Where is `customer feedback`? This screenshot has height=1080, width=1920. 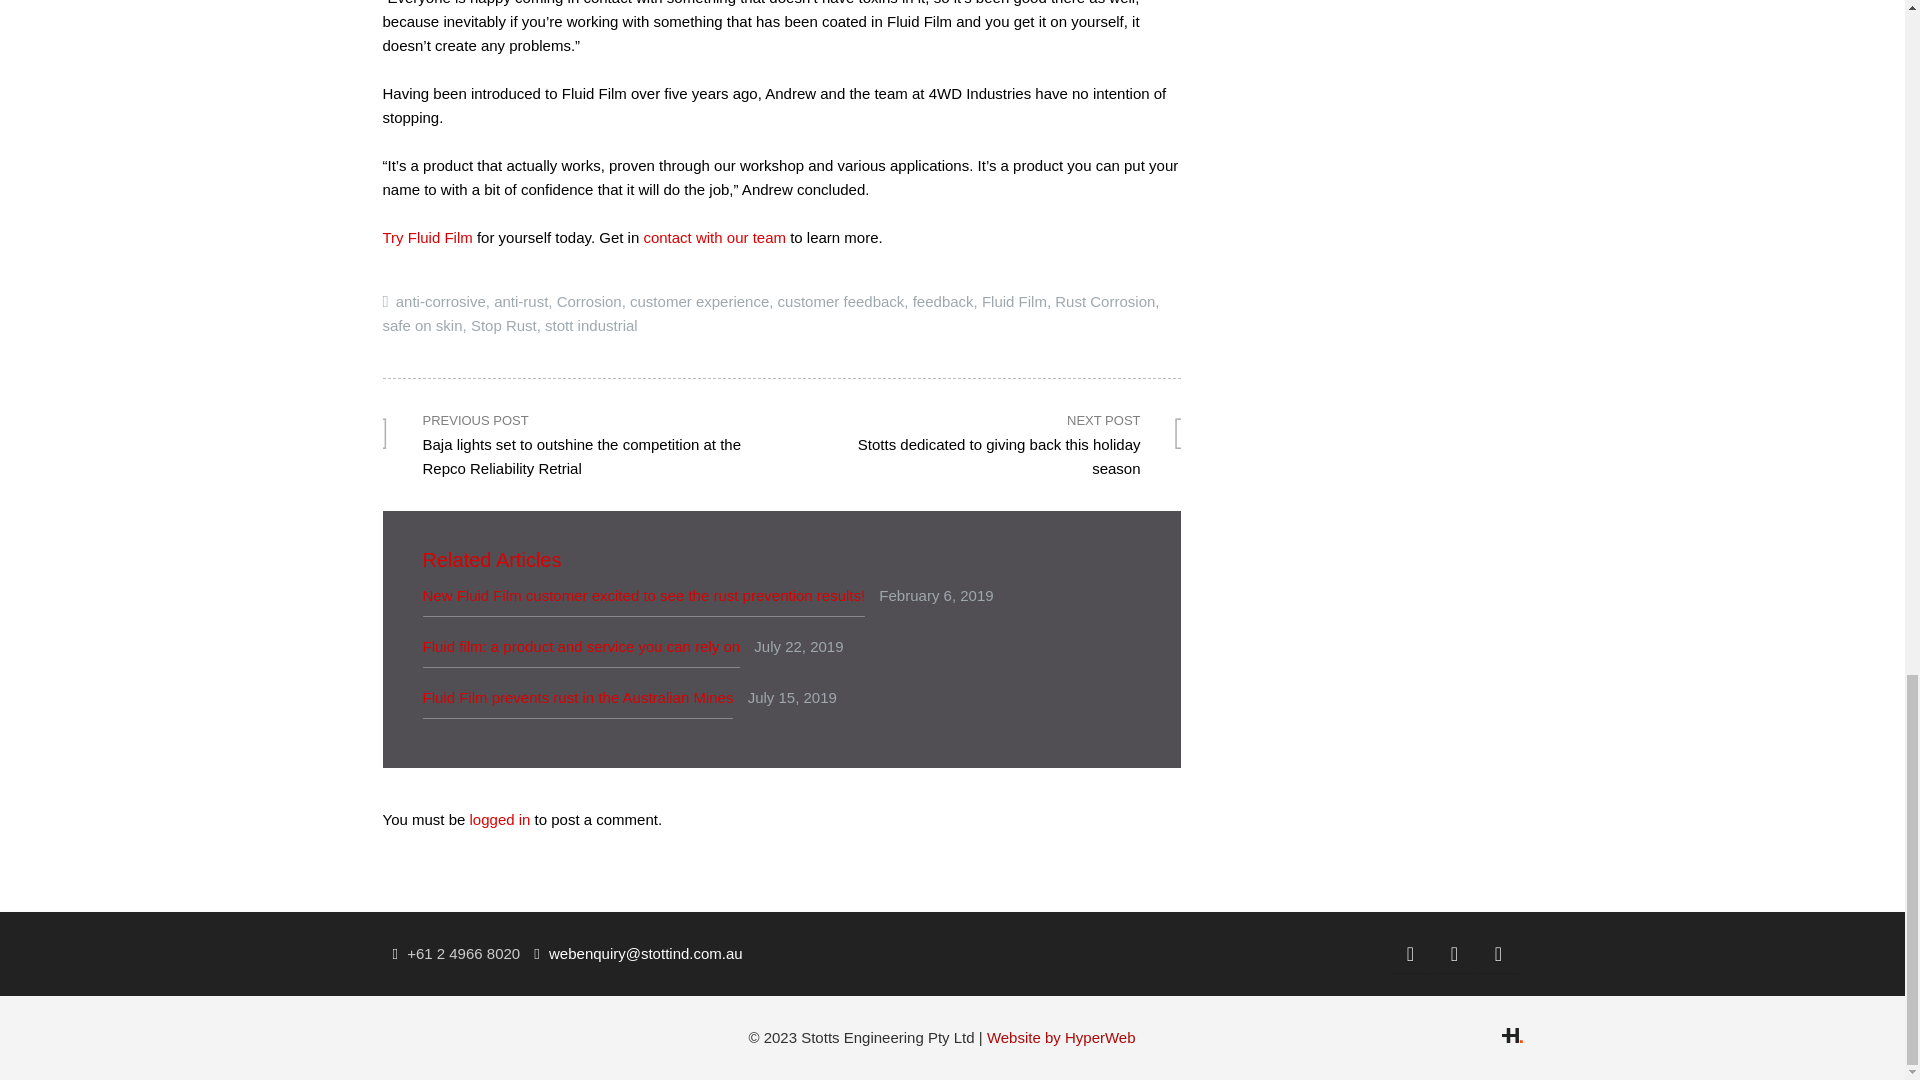 customer feedback is located at coordinates (840, 300).